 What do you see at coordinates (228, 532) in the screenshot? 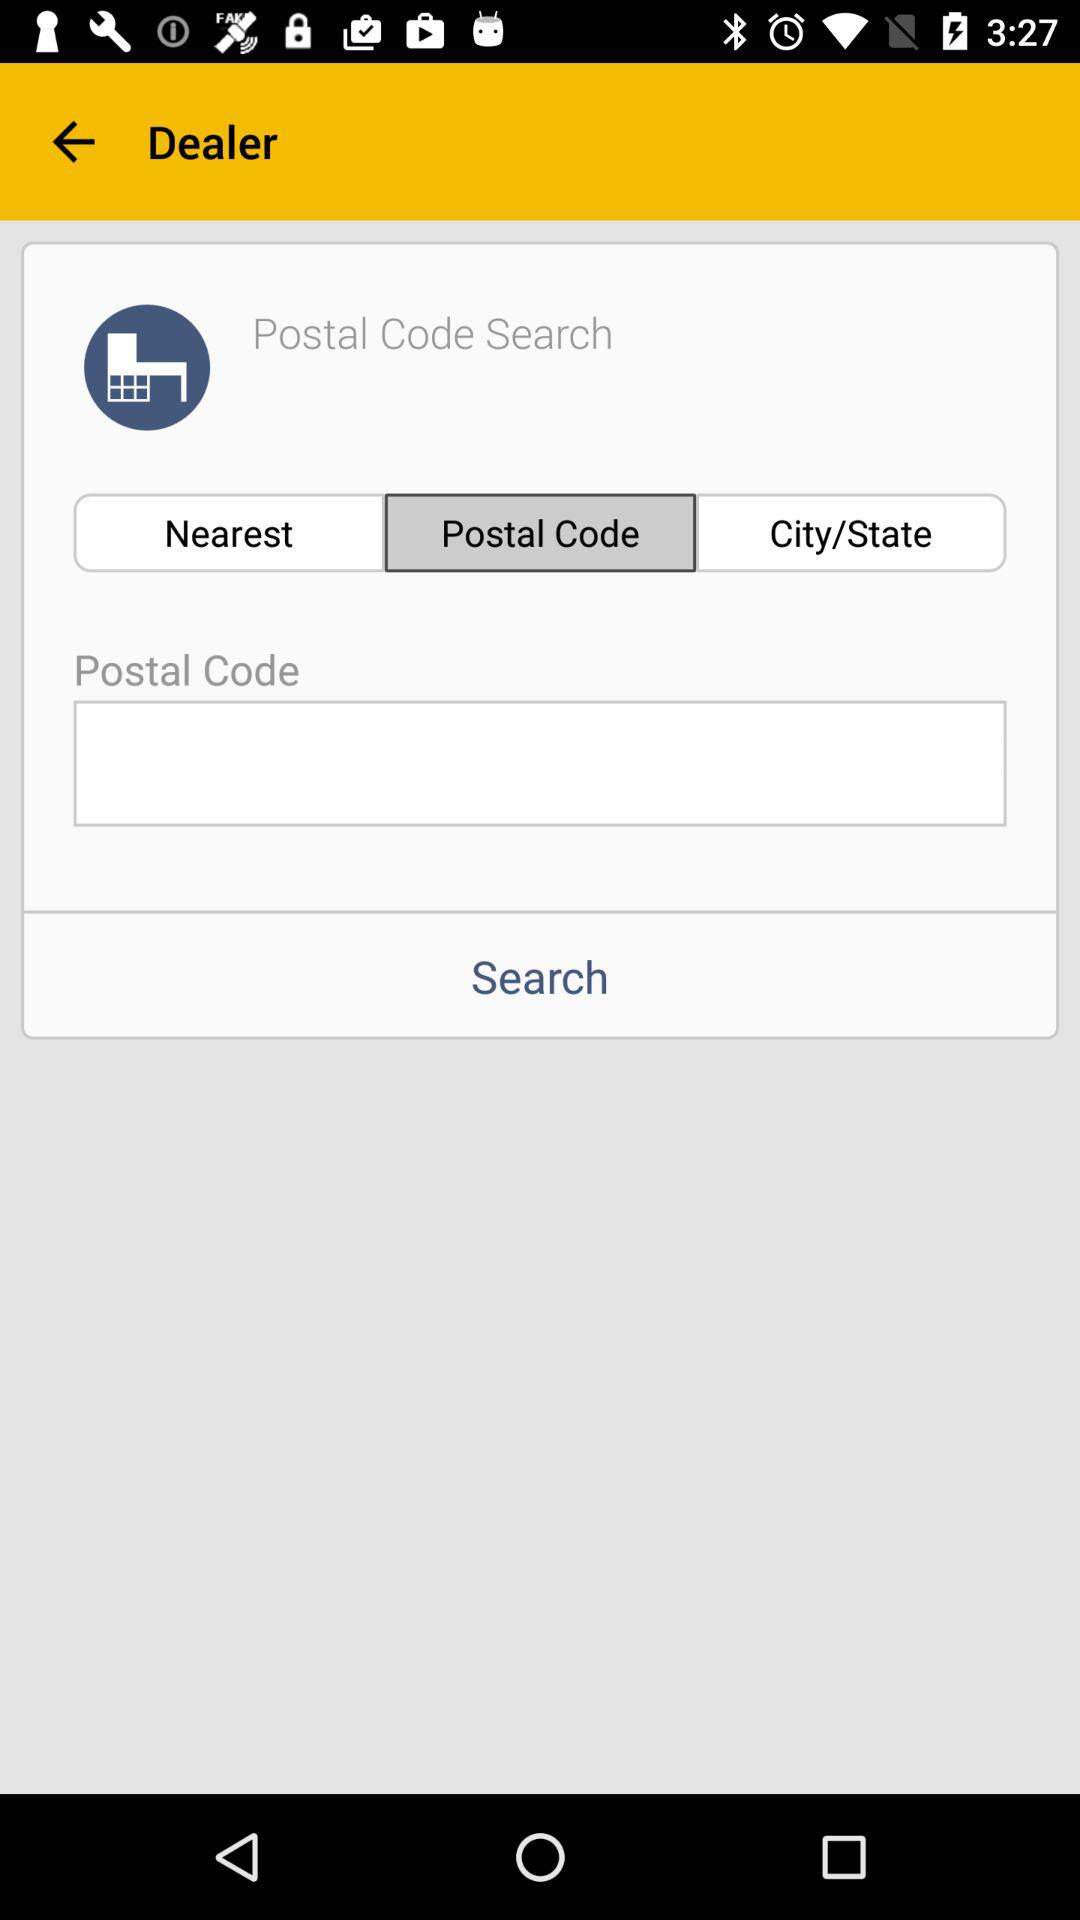
I see `open icon to the left of the postal code item` at bounding box center [228, 532].